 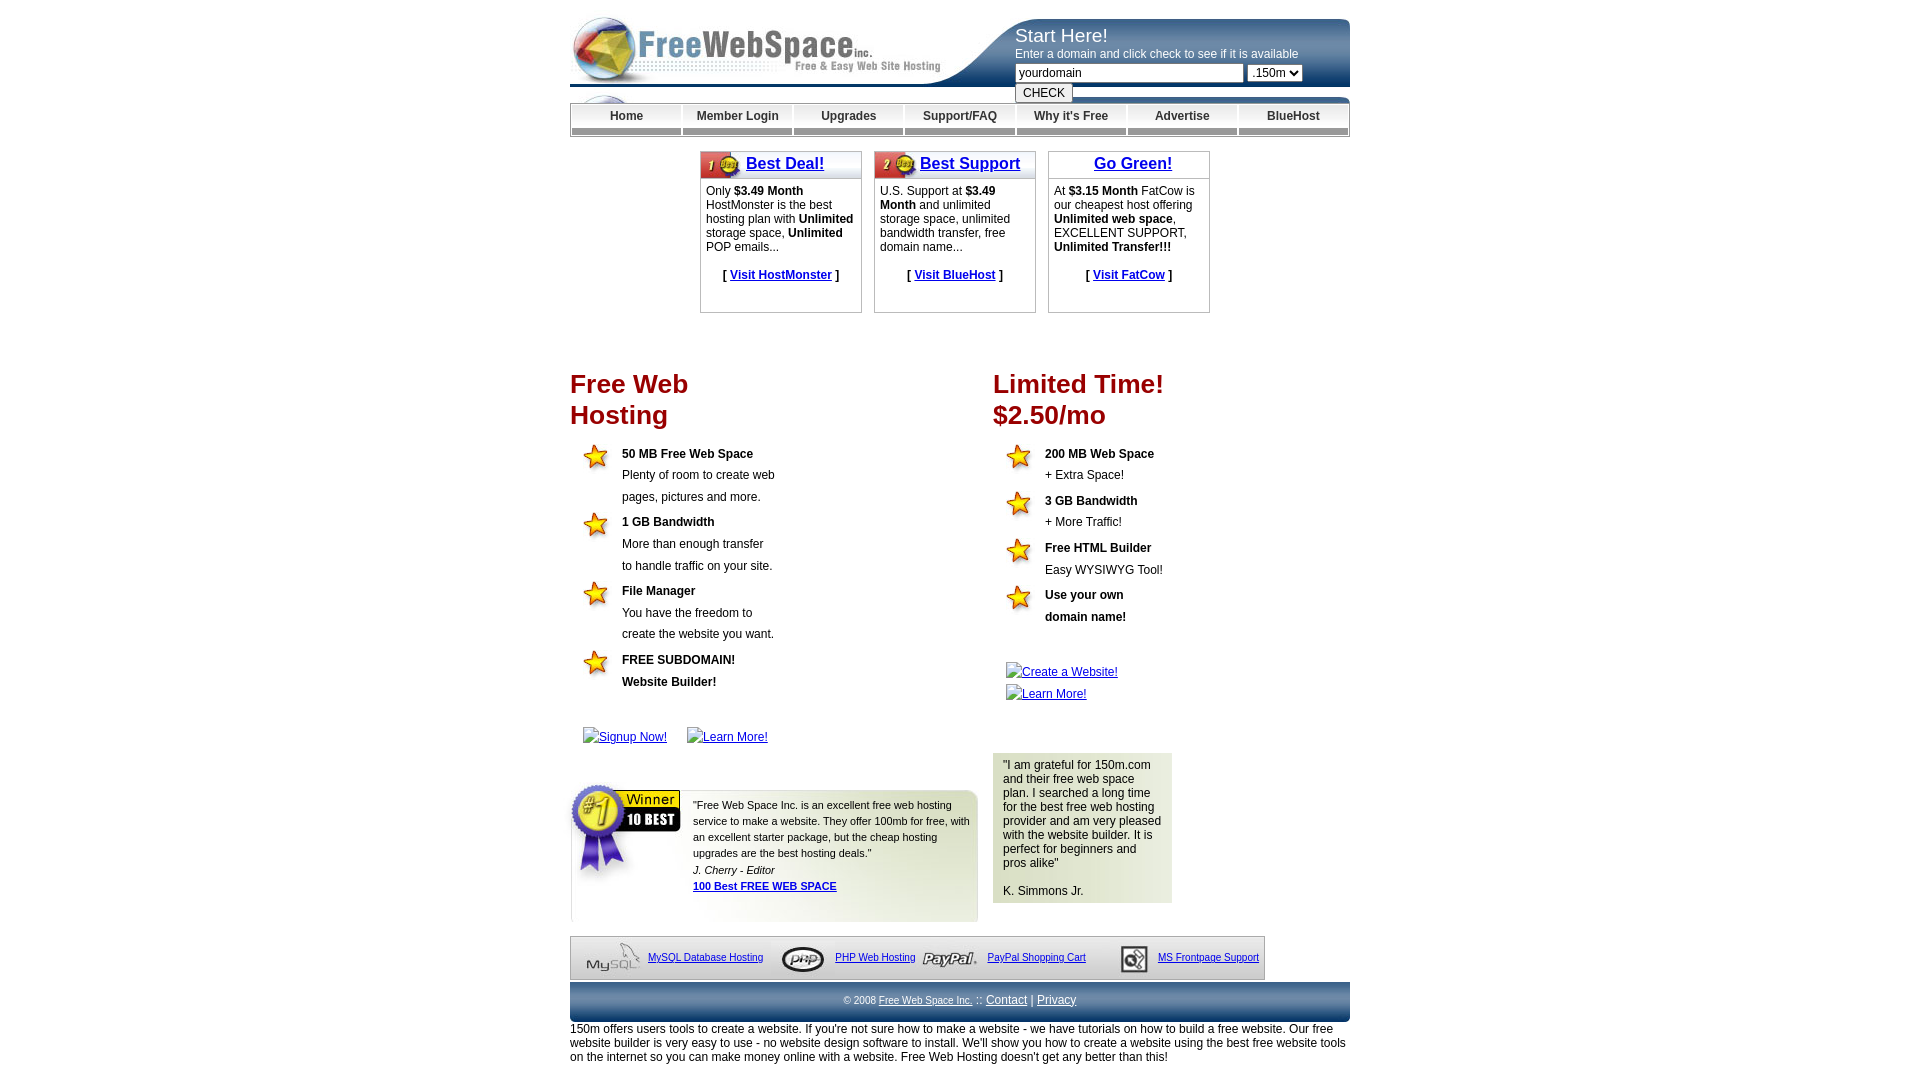 I want to click on Home, so click(x=626, y=120).